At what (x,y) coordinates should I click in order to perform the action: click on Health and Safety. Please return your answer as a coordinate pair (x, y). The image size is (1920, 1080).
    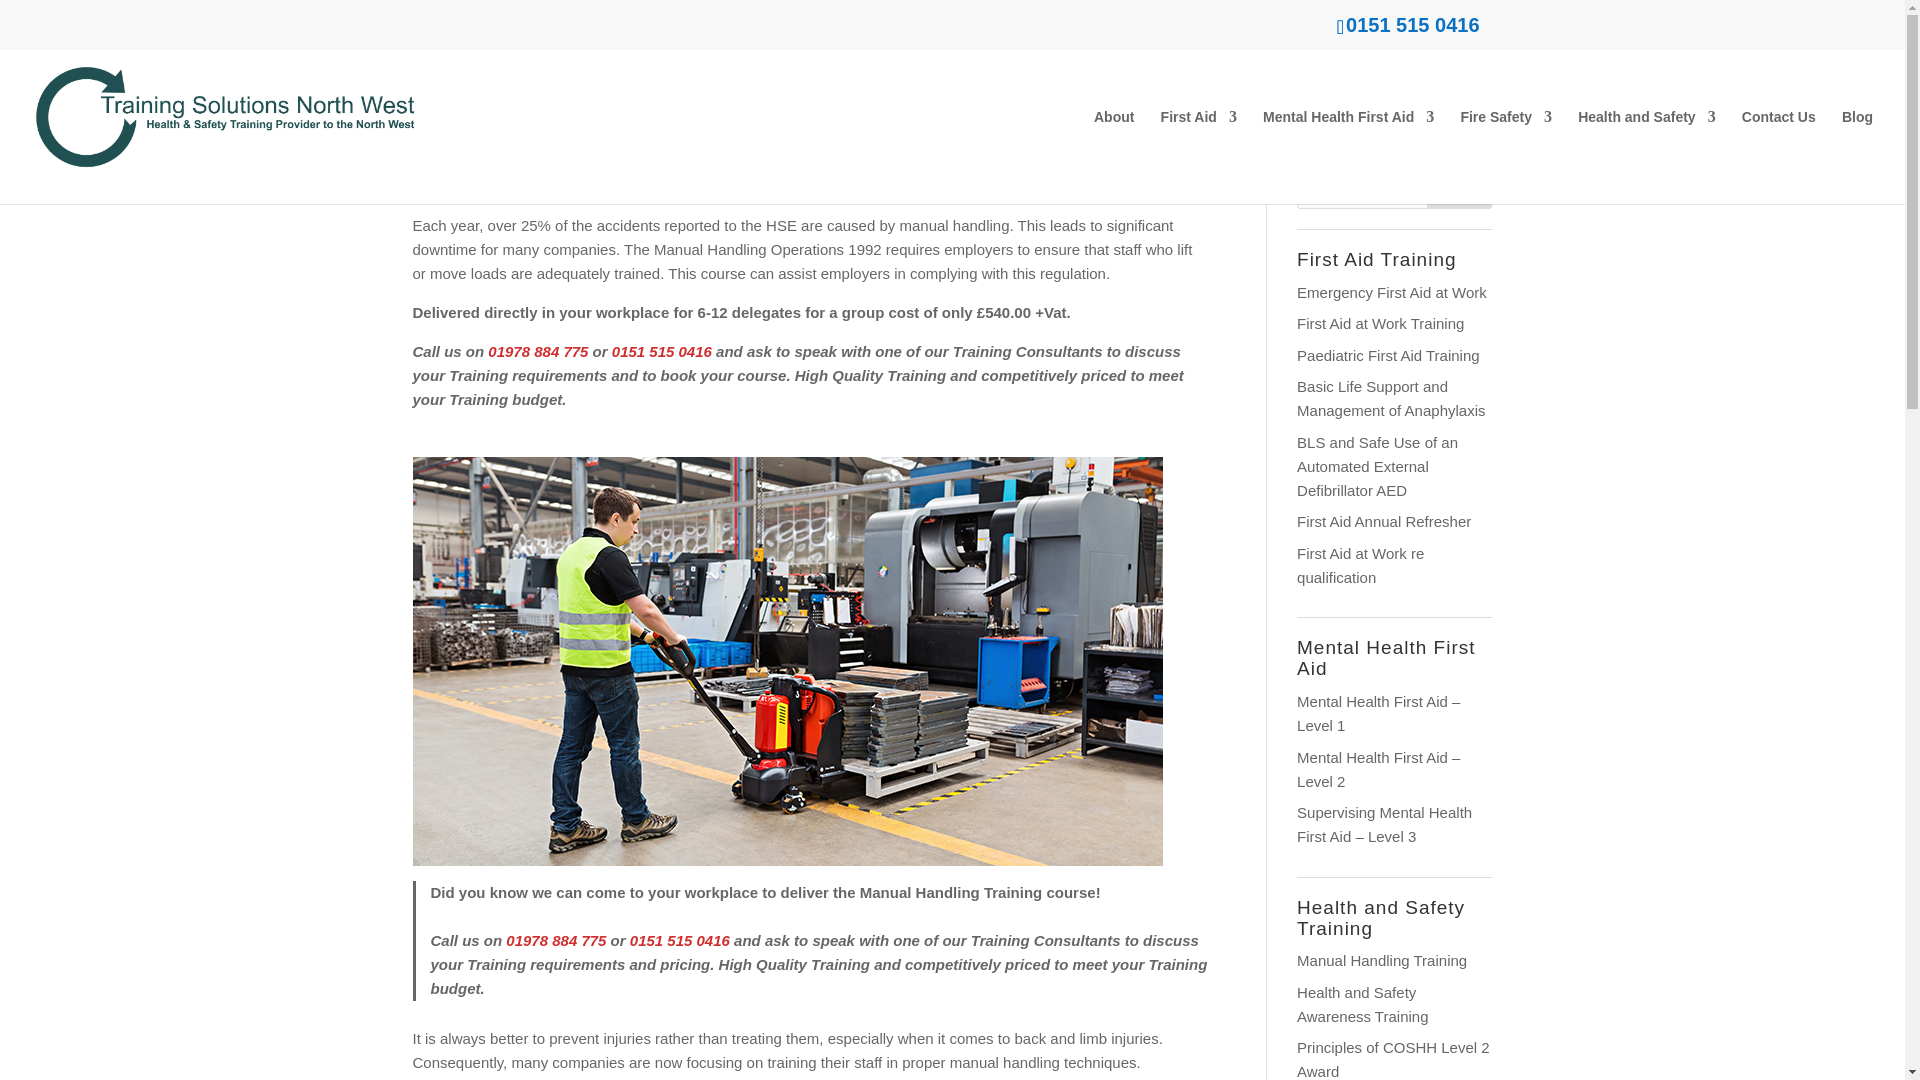
    Looking at the image, I should click on (1646, 157).